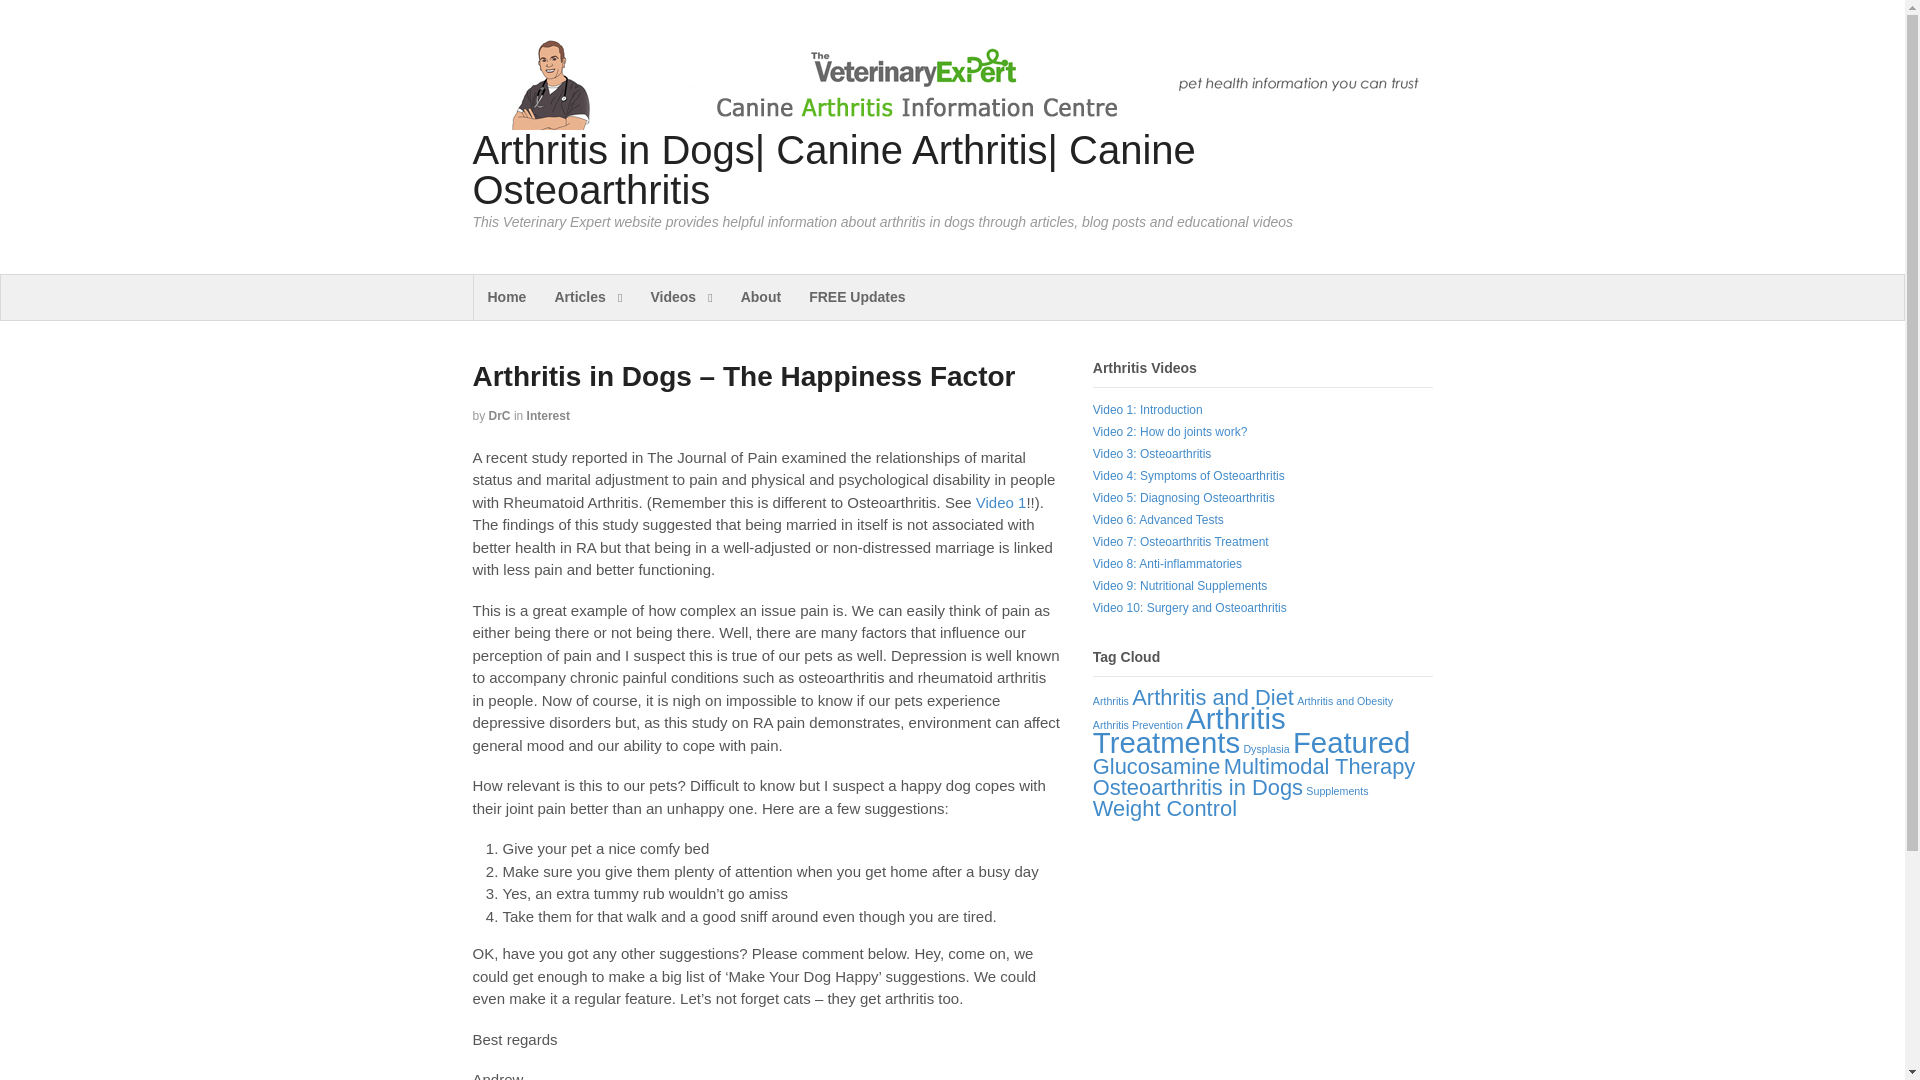 The image size is (1920, 1080). Describe the element at coordinates (1188, 475) in the screenshot. I see `Video 4: Symptoms of Osteoarthritis` at that location.